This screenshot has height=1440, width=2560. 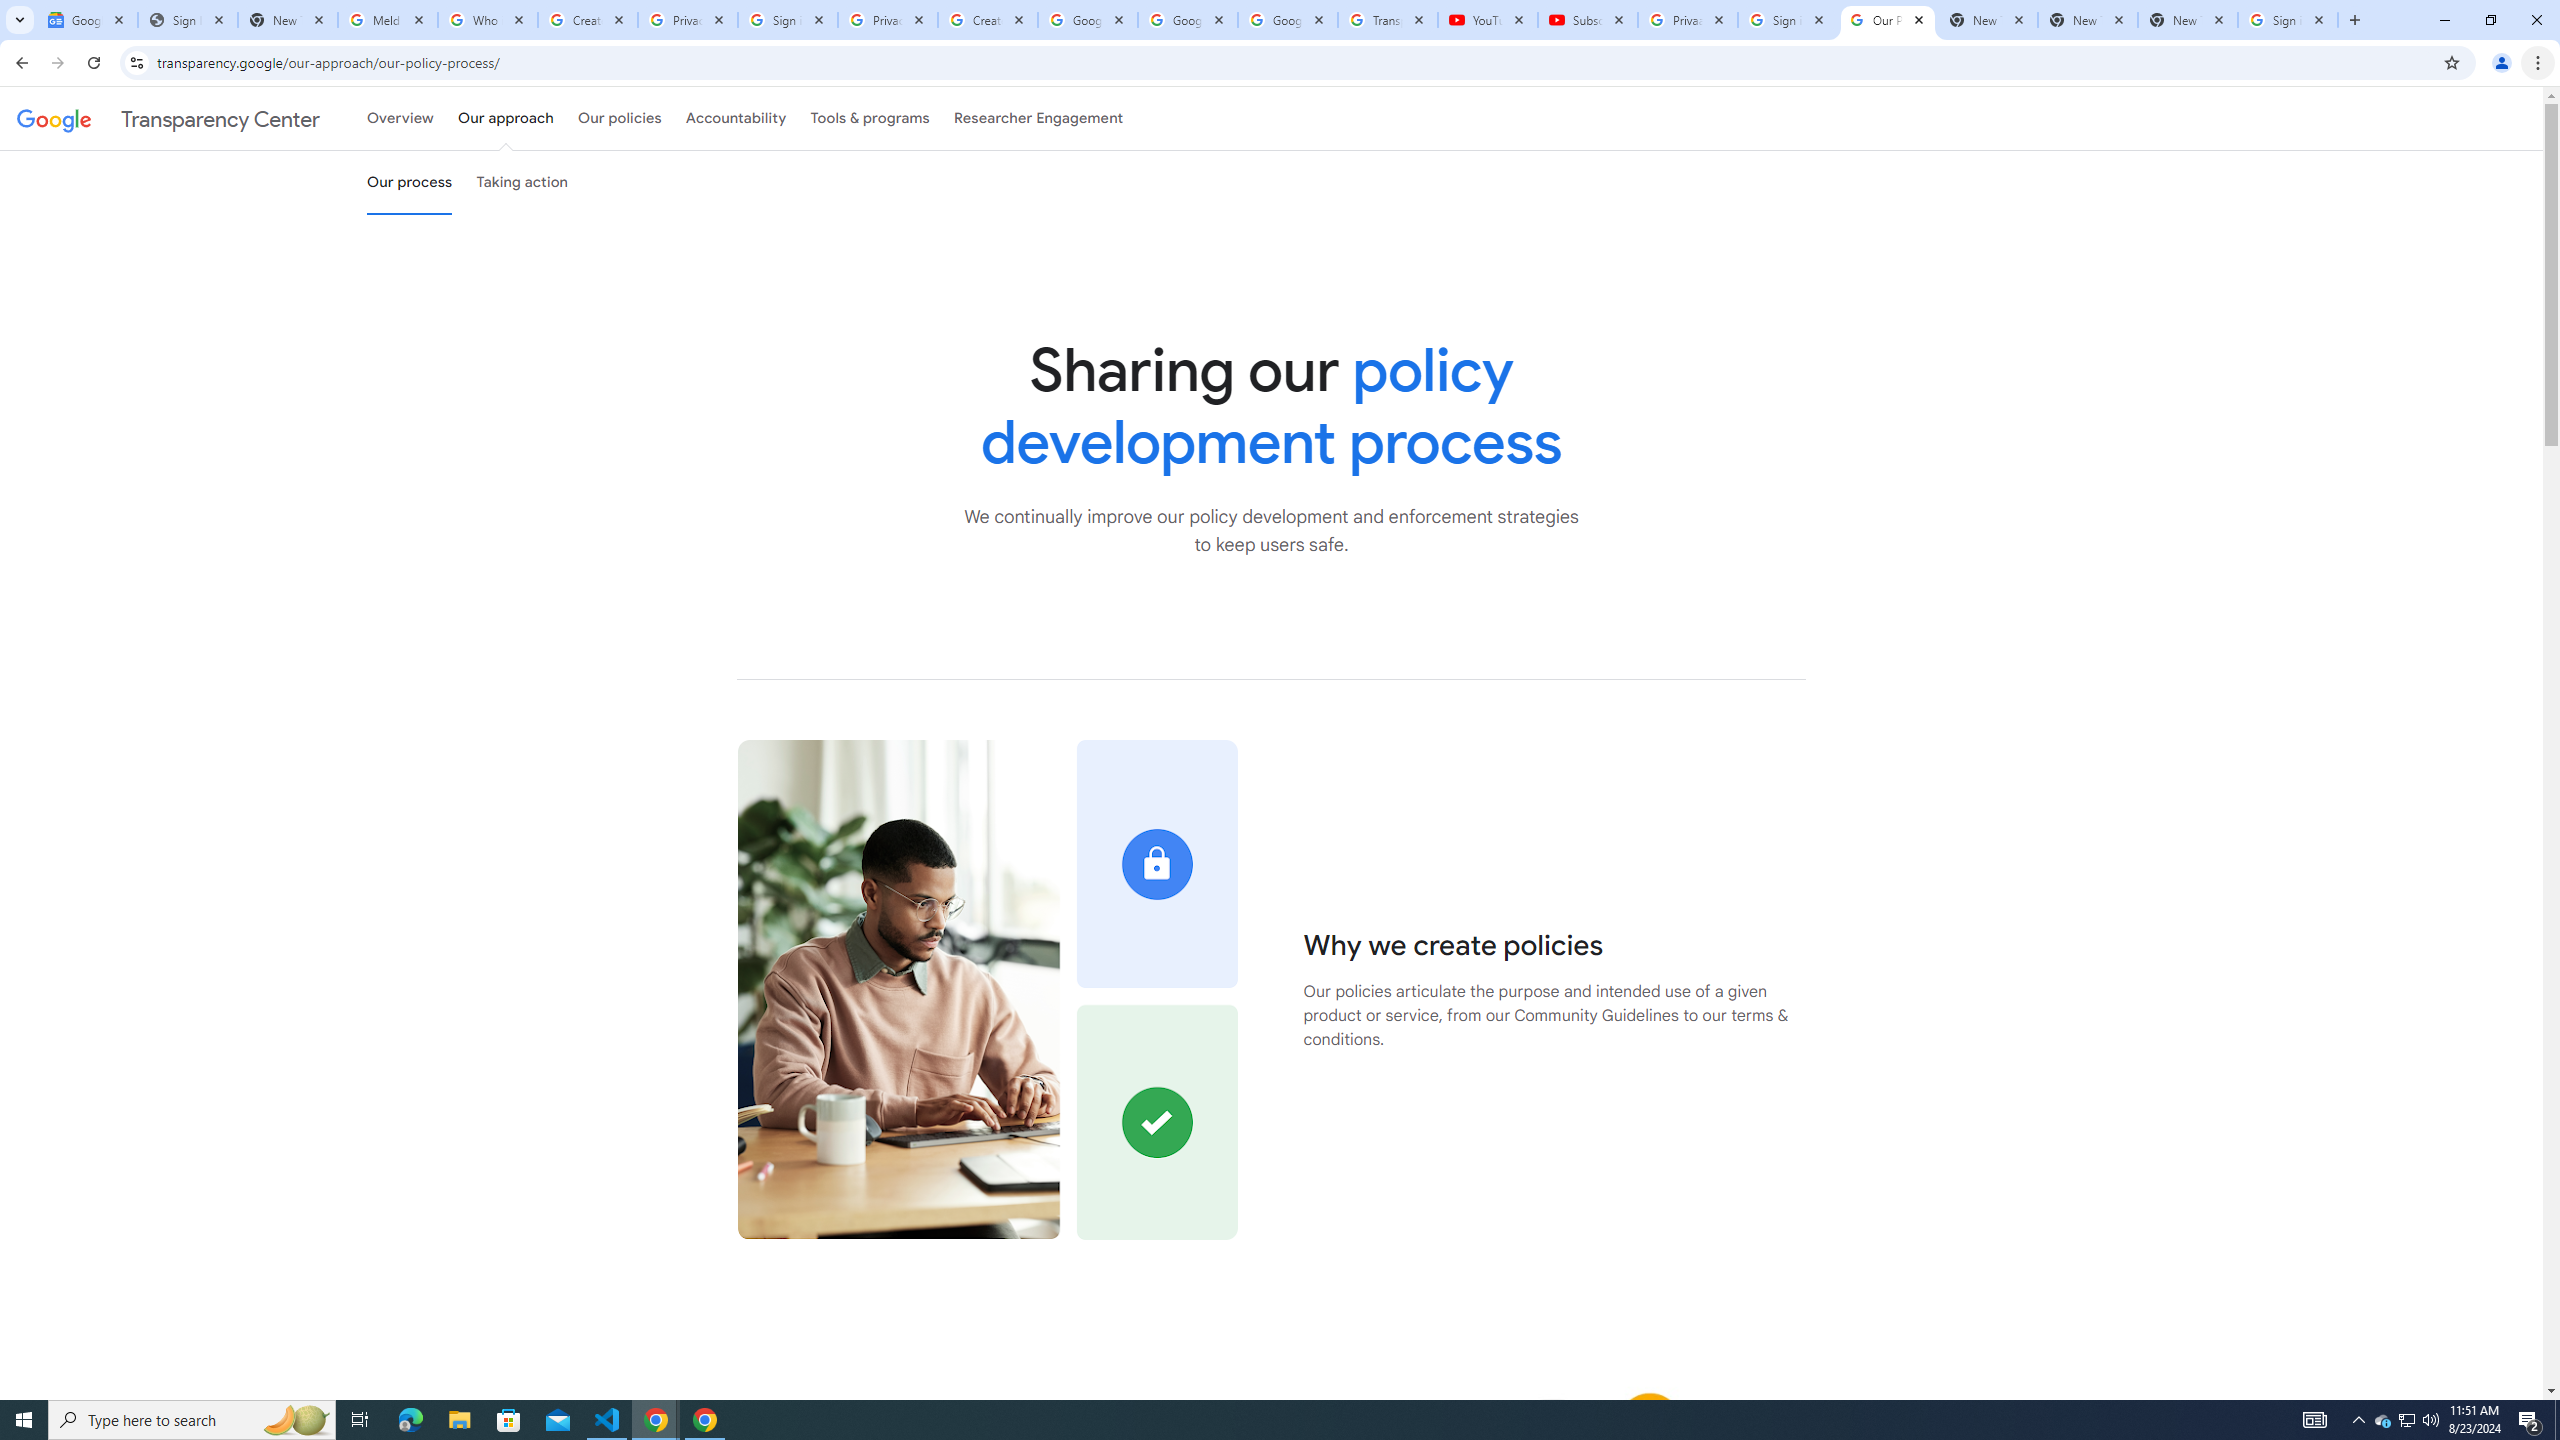 What do you see at coordinates (1287, 20) in the screenshot?
I see `Google Account` at bounding box center [1287, 20].